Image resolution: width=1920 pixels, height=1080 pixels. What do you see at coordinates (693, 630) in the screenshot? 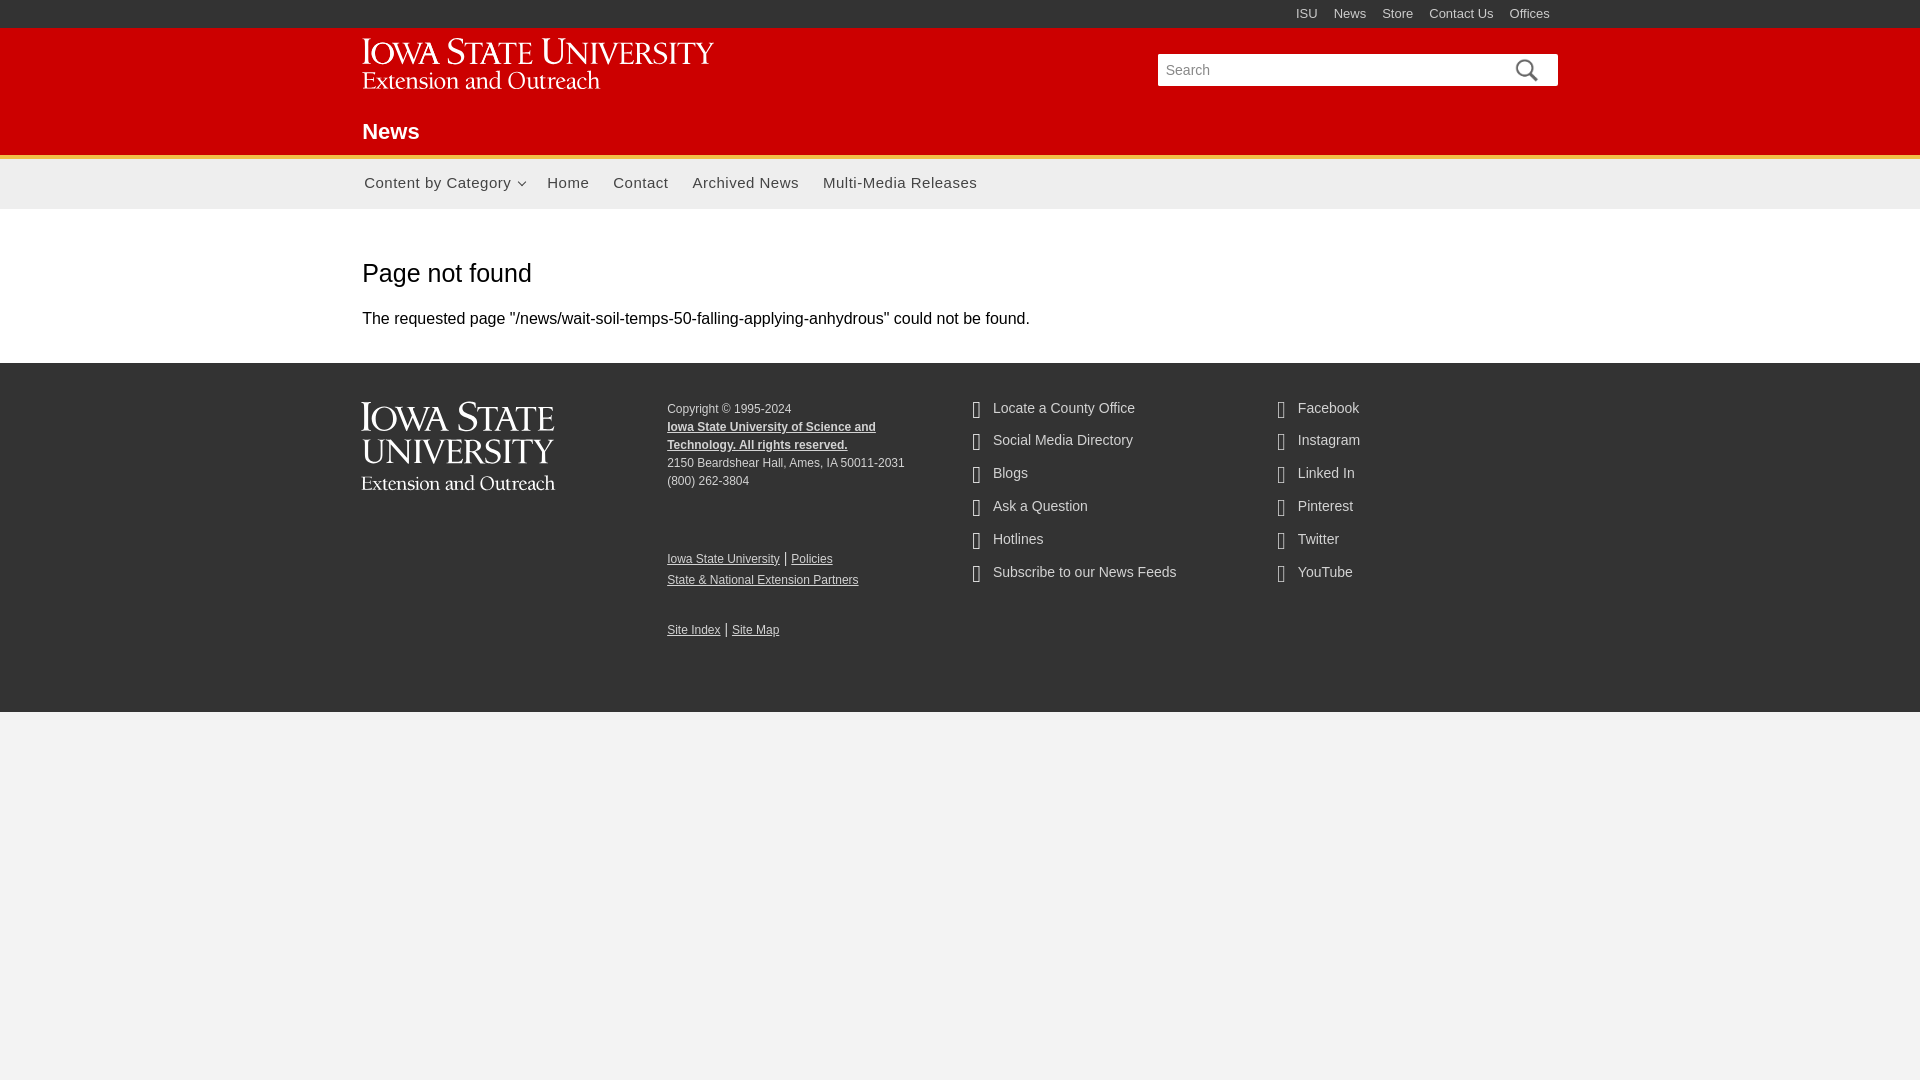
I see `Site Index` at bounding box center [693, 630].